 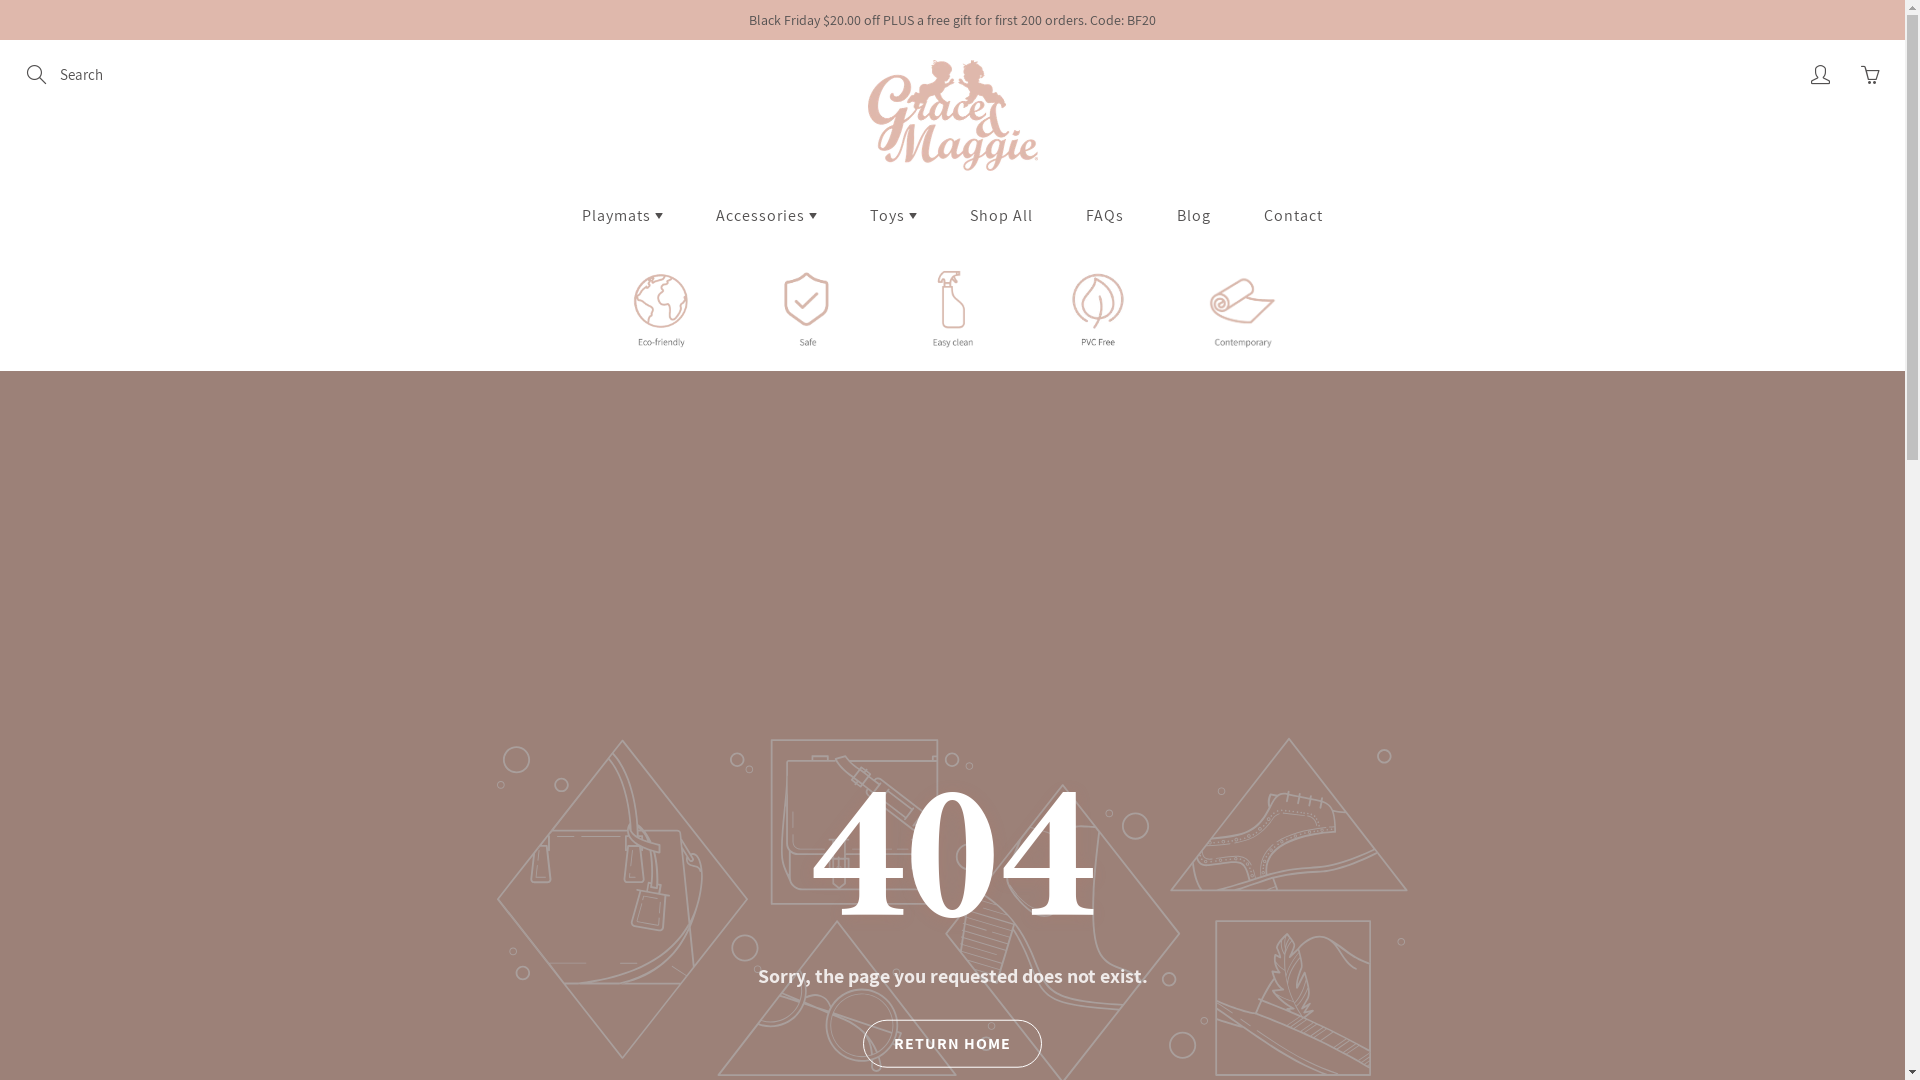 What do you see at coordinates (1105, 215) in the screenshot?
I see `FAQs` at bounding box center [1105, 215].